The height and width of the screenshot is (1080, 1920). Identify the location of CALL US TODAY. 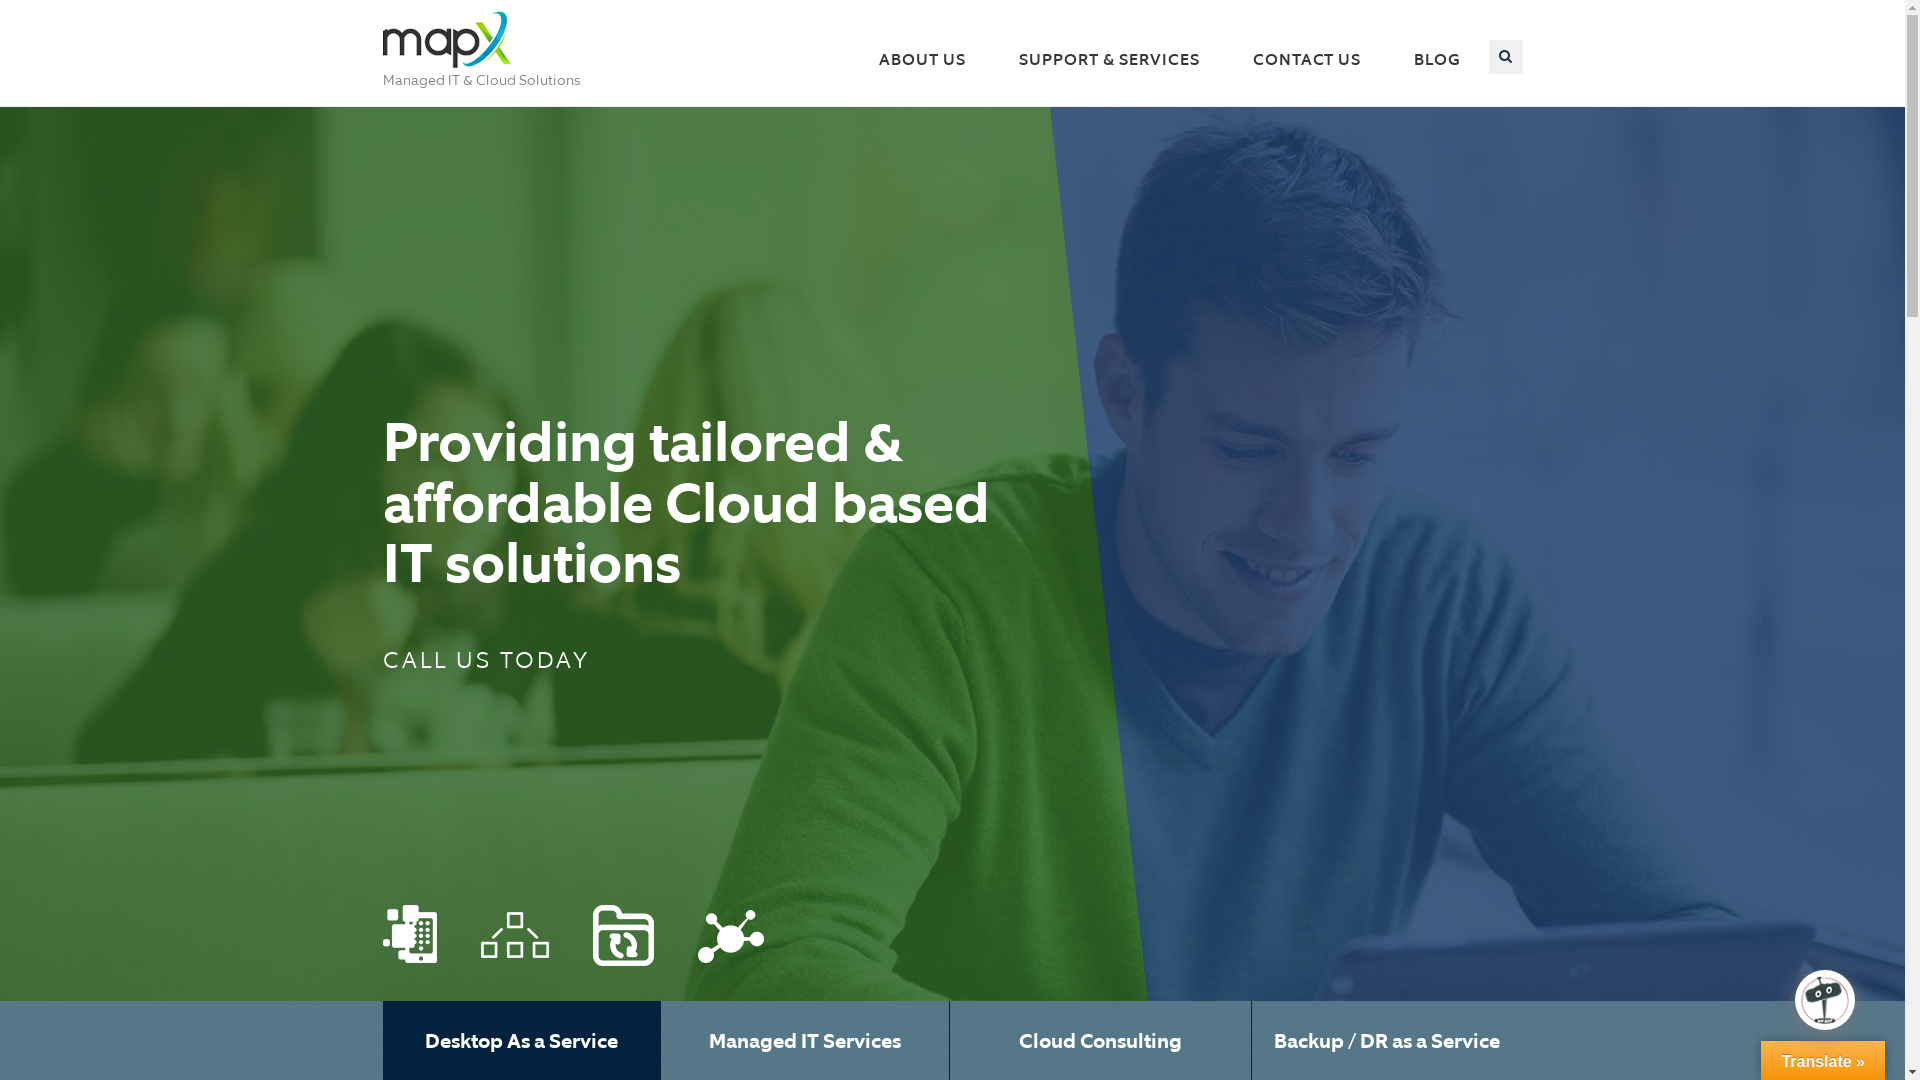
(486, 660).